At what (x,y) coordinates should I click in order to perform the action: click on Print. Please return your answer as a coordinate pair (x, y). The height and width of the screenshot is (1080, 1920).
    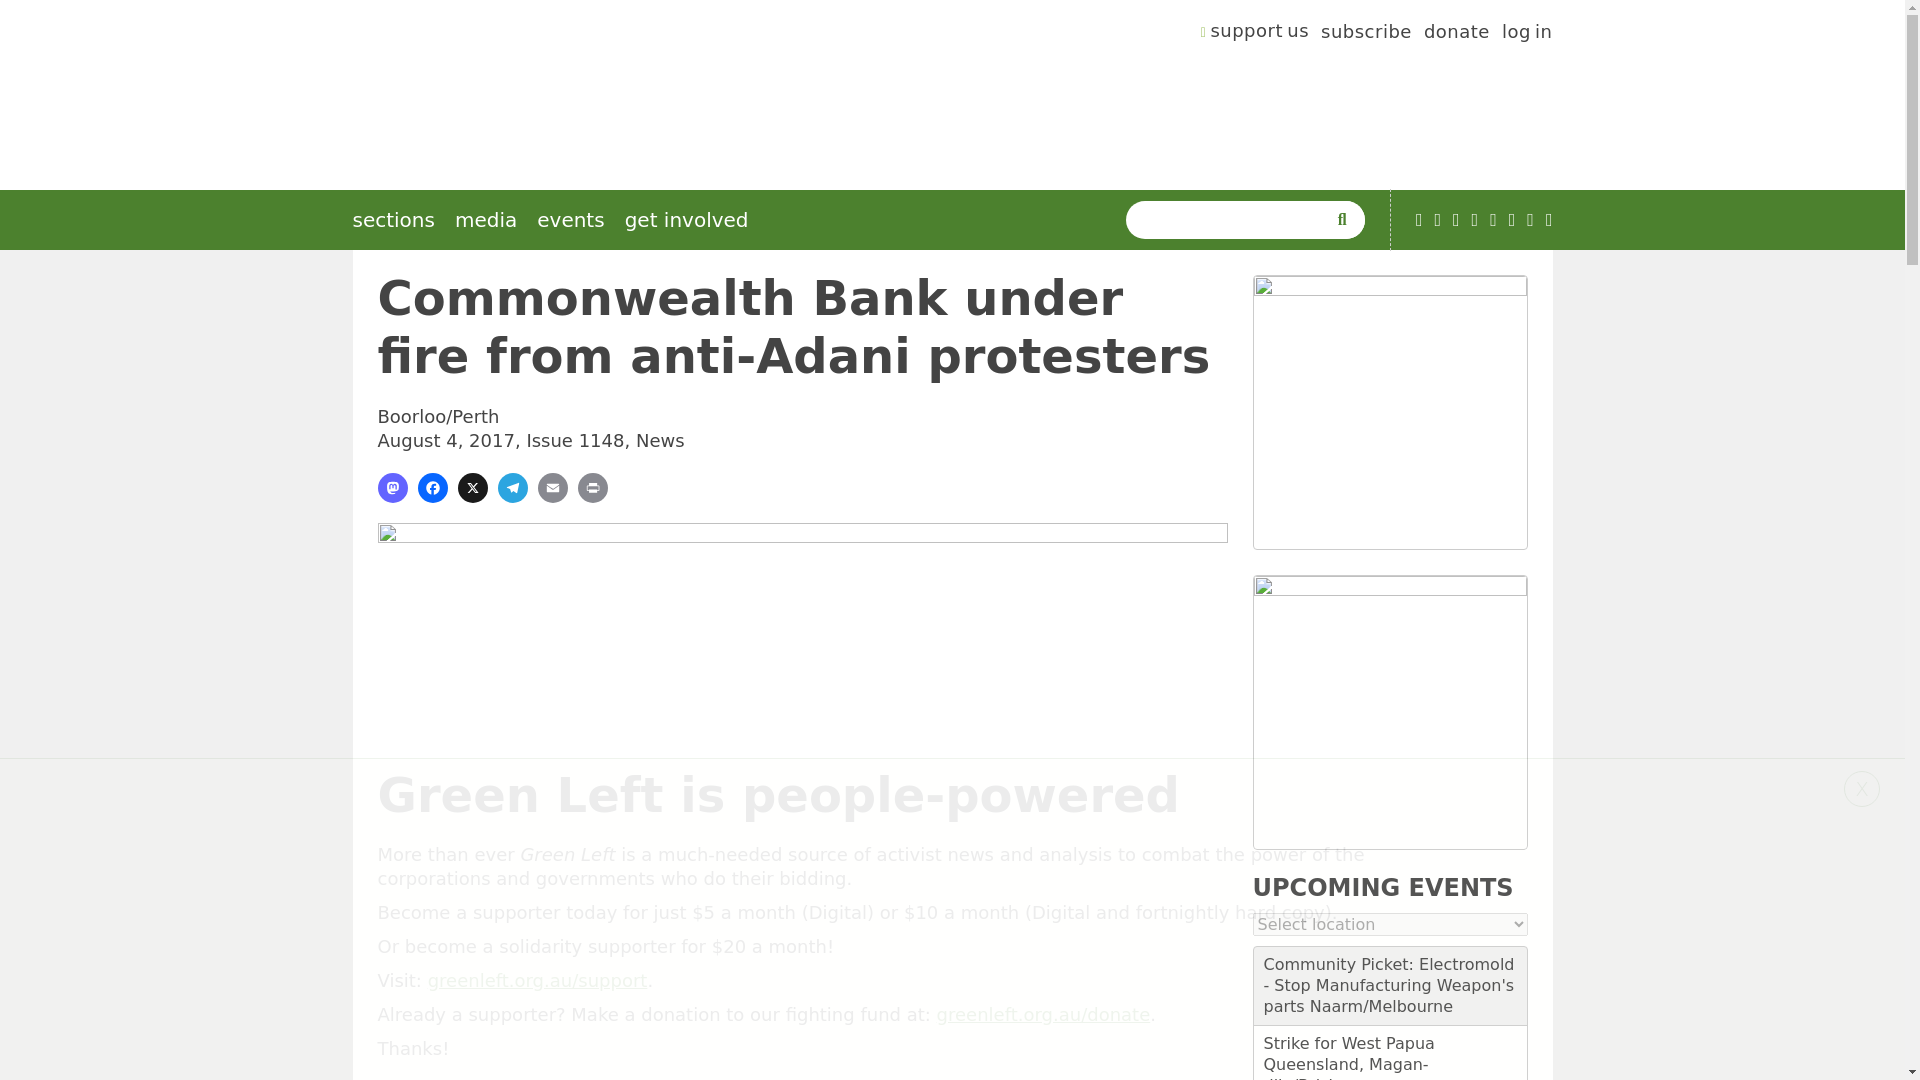
    Looking at the image, I should click on (592, 488).